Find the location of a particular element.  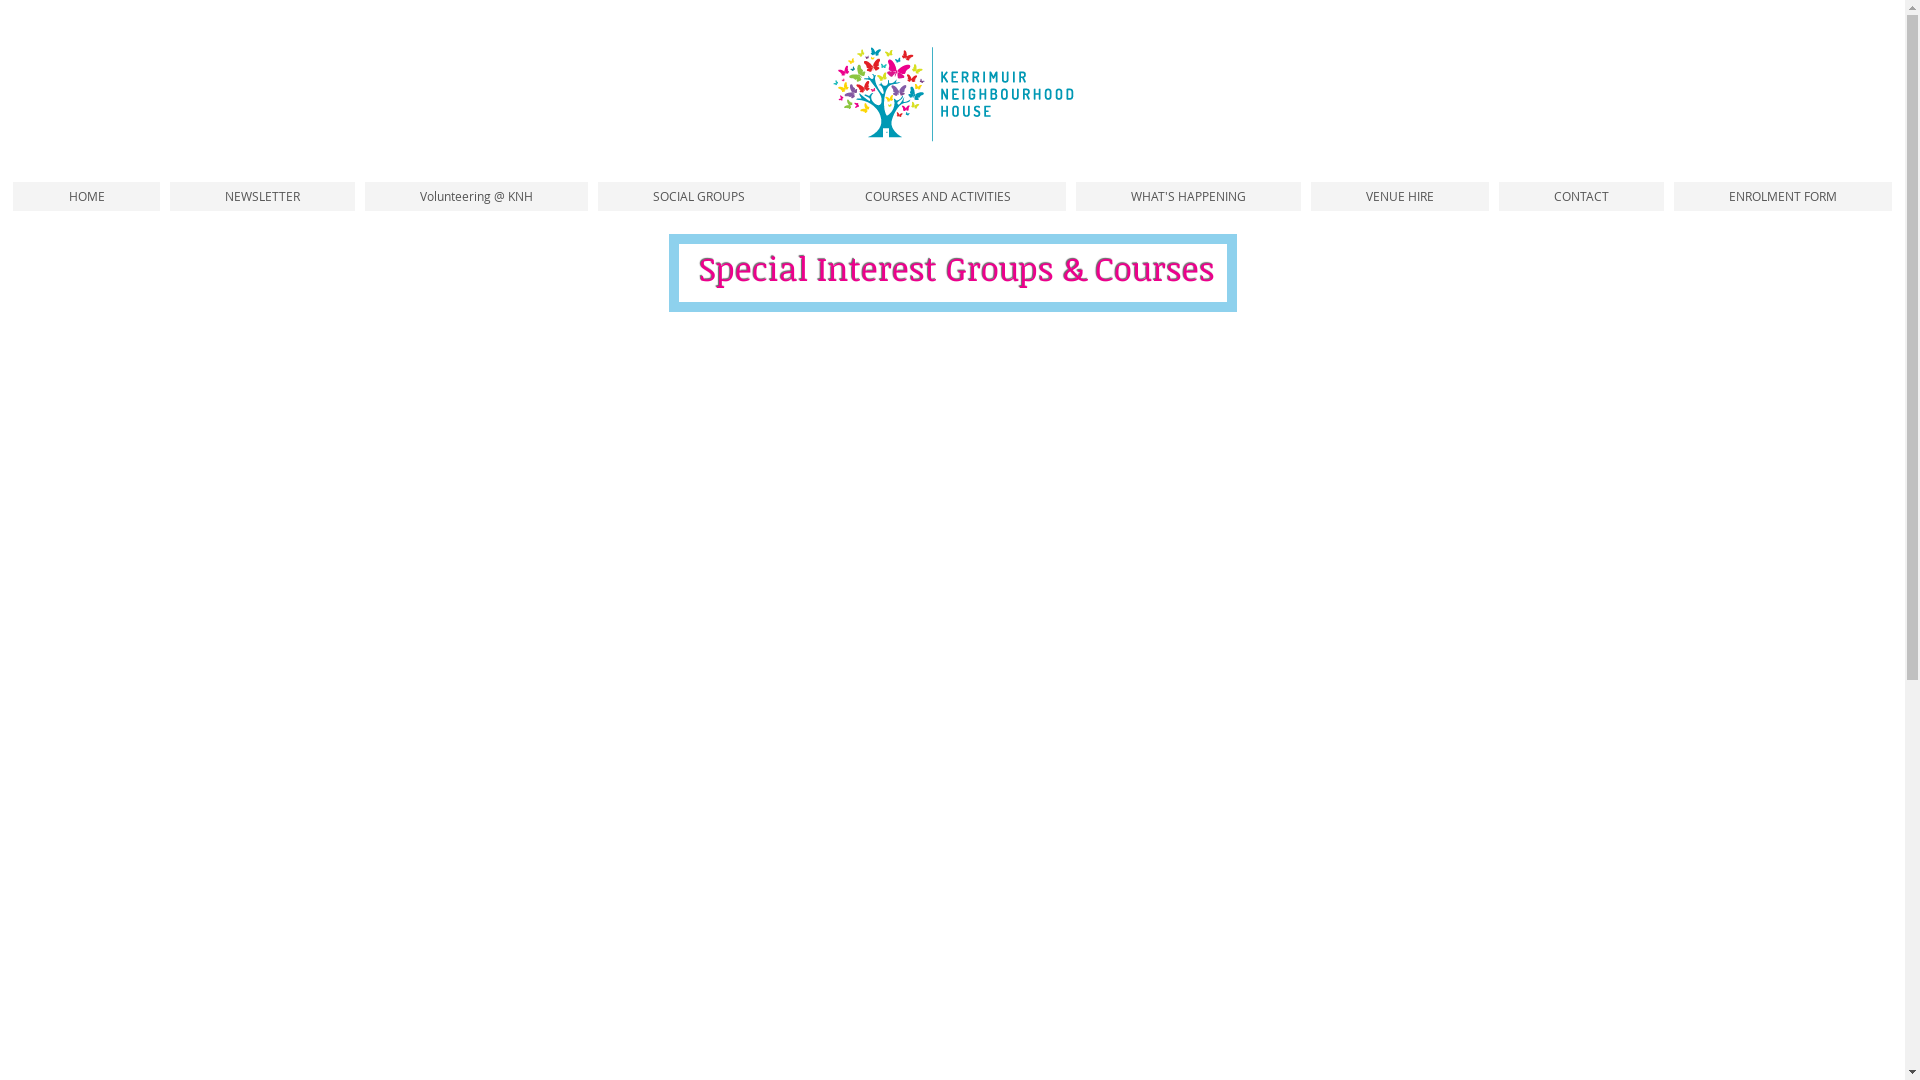

CONTACT is located at coordinates (1582, 196).